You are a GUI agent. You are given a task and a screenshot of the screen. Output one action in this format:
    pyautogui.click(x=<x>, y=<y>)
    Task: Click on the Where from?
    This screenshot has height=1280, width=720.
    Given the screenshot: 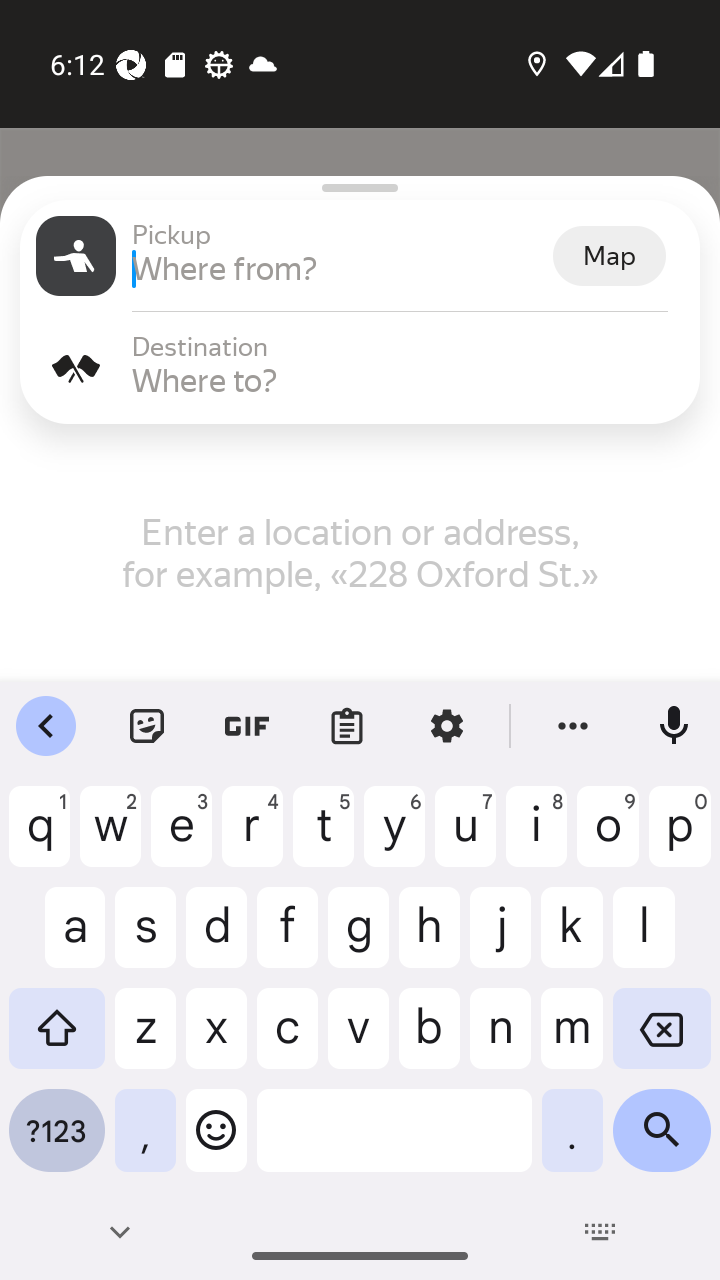 What is the action you would take?
    pyautogui.click(x=340, y=268)
    